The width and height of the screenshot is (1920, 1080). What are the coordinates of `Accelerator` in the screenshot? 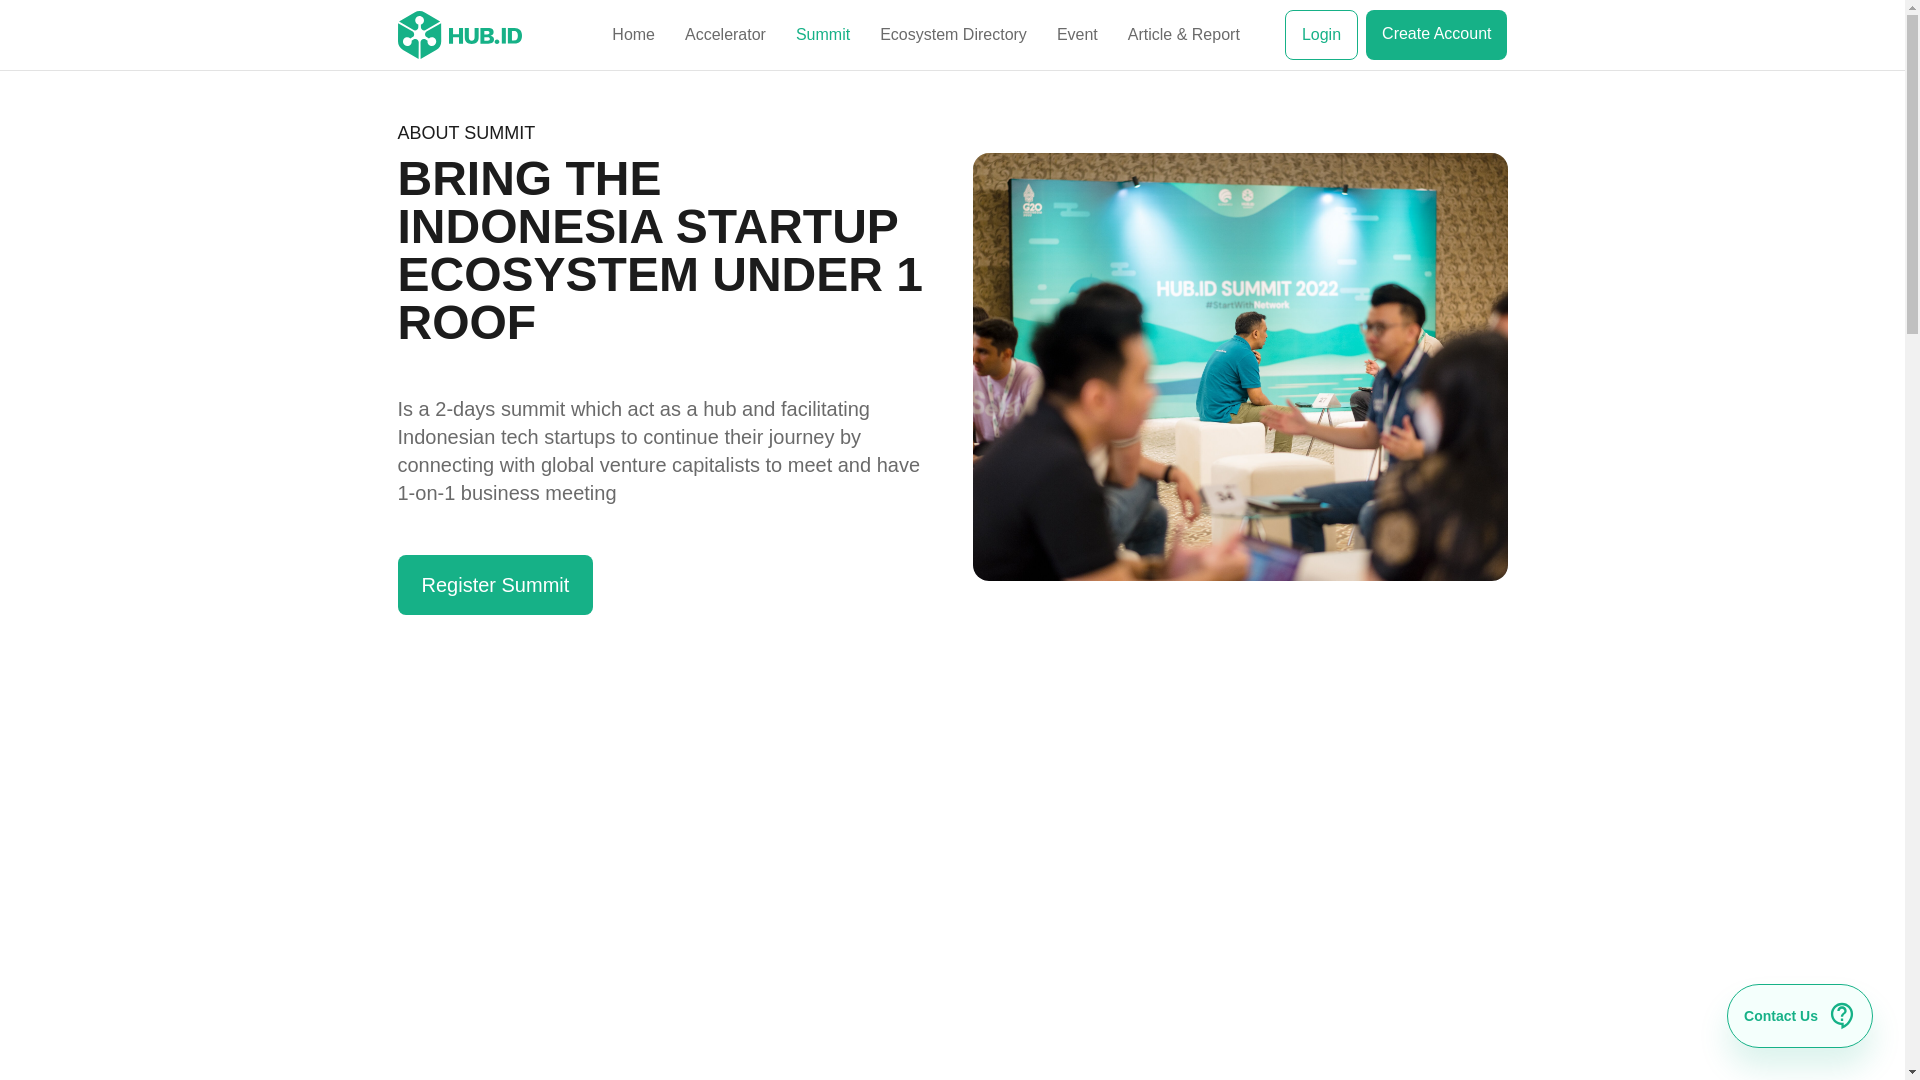 It's located at (726, 34).